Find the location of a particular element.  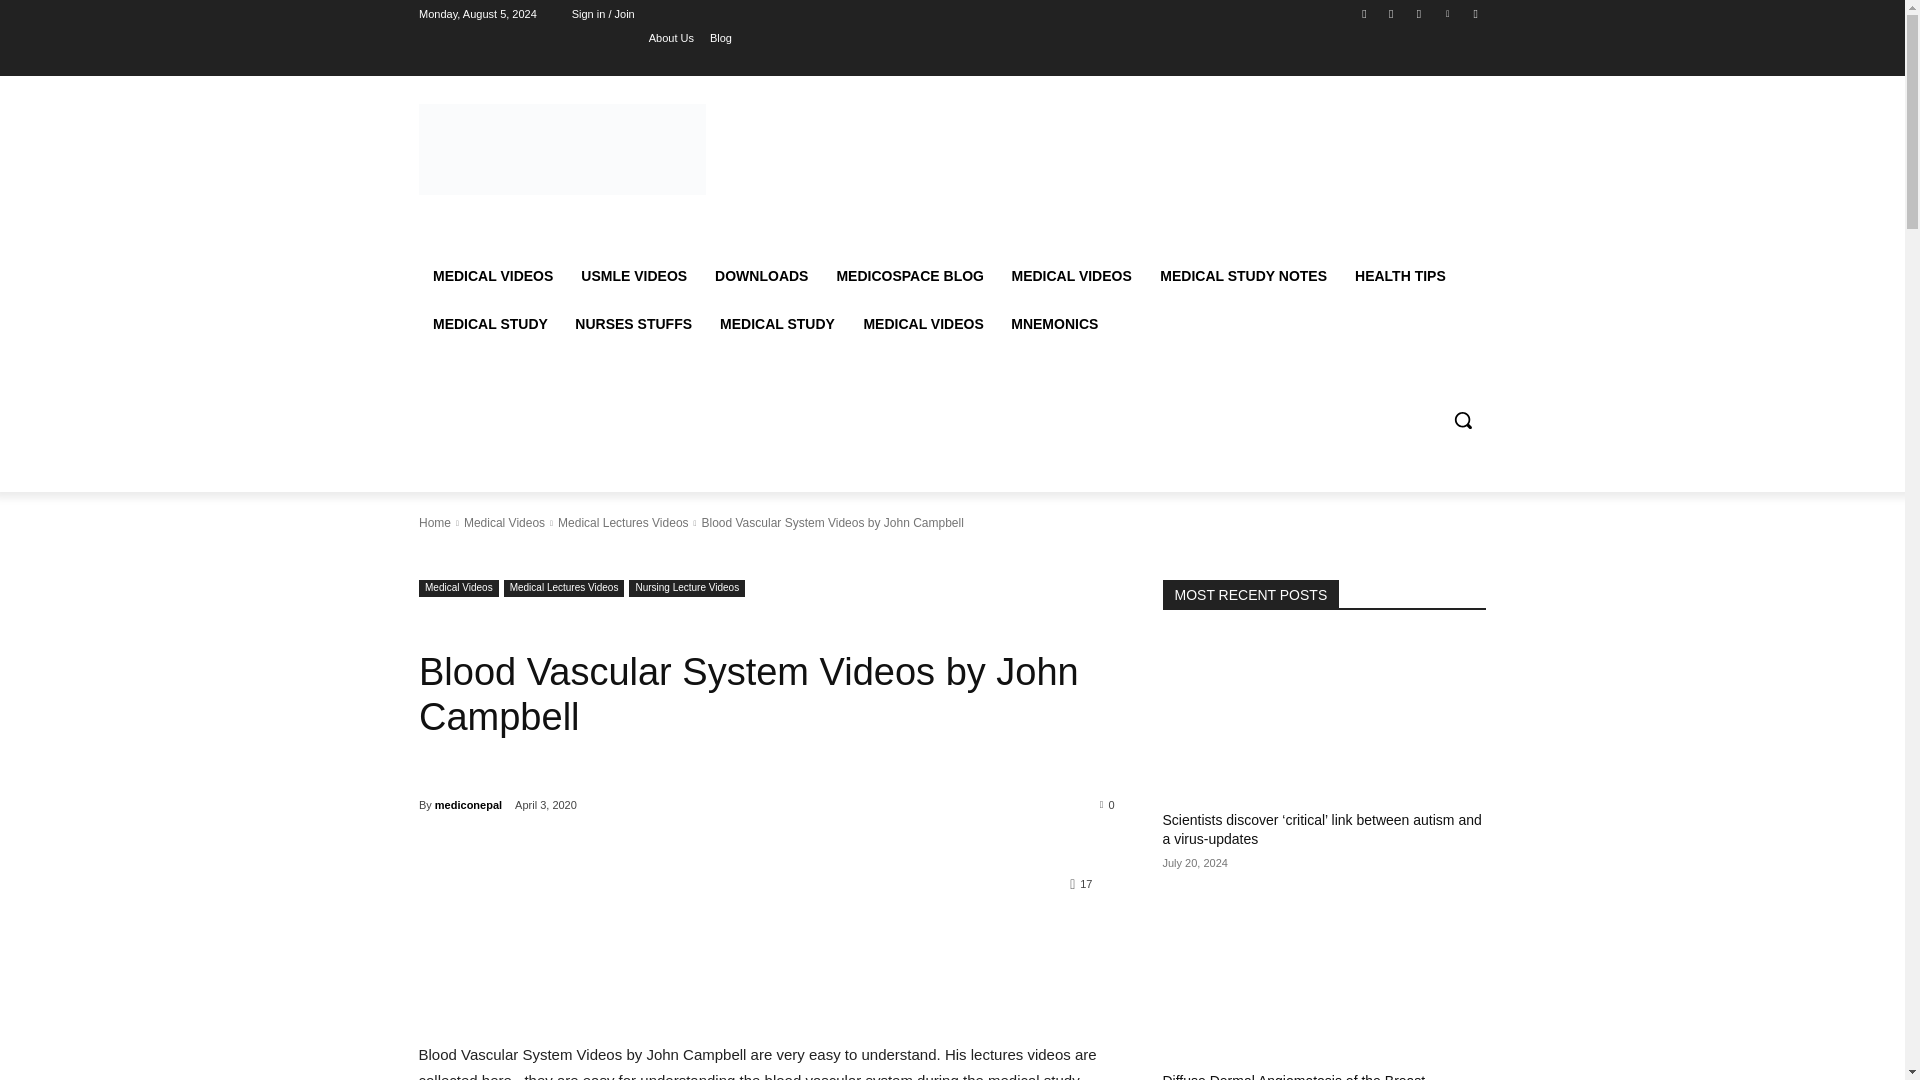

MNEMONICS is located at coordinates (1054, 324).